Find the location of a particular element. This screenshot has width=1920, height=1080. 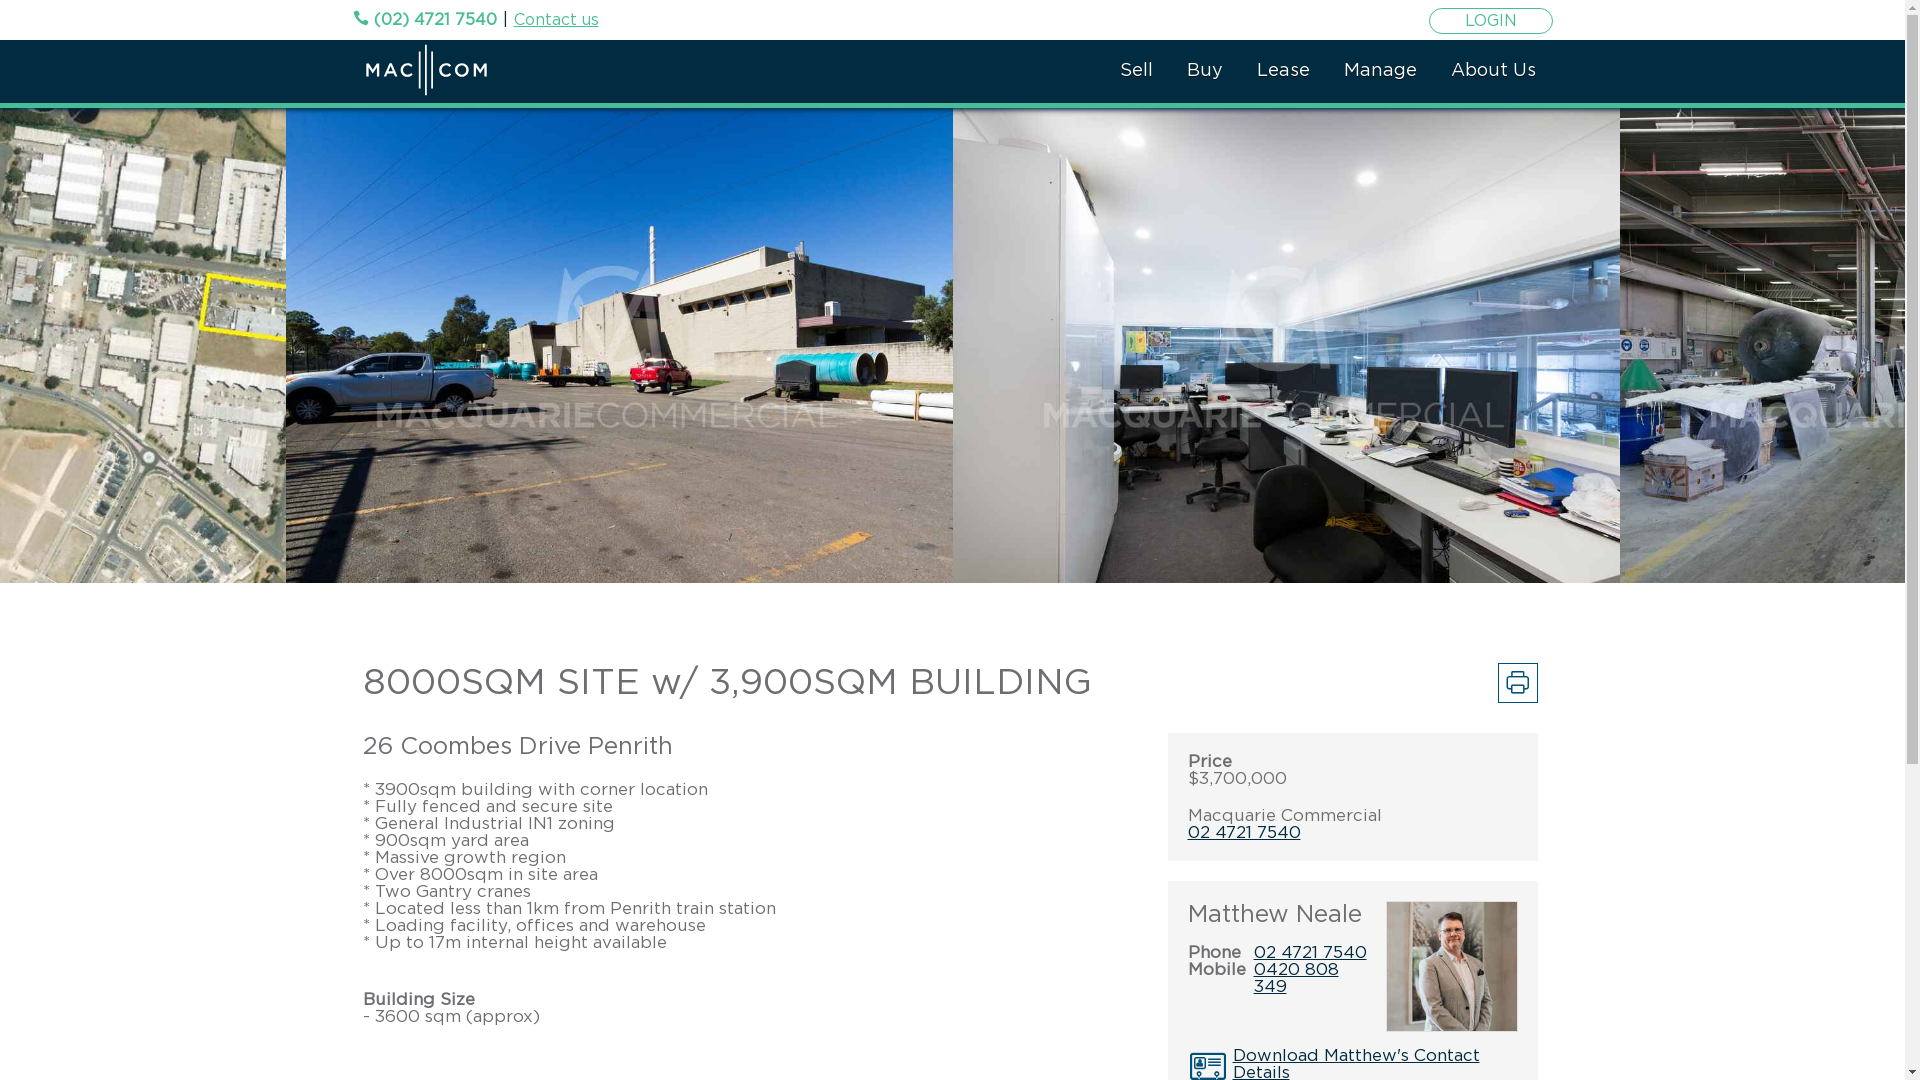

Buy is located at coordinates (1205, 72).